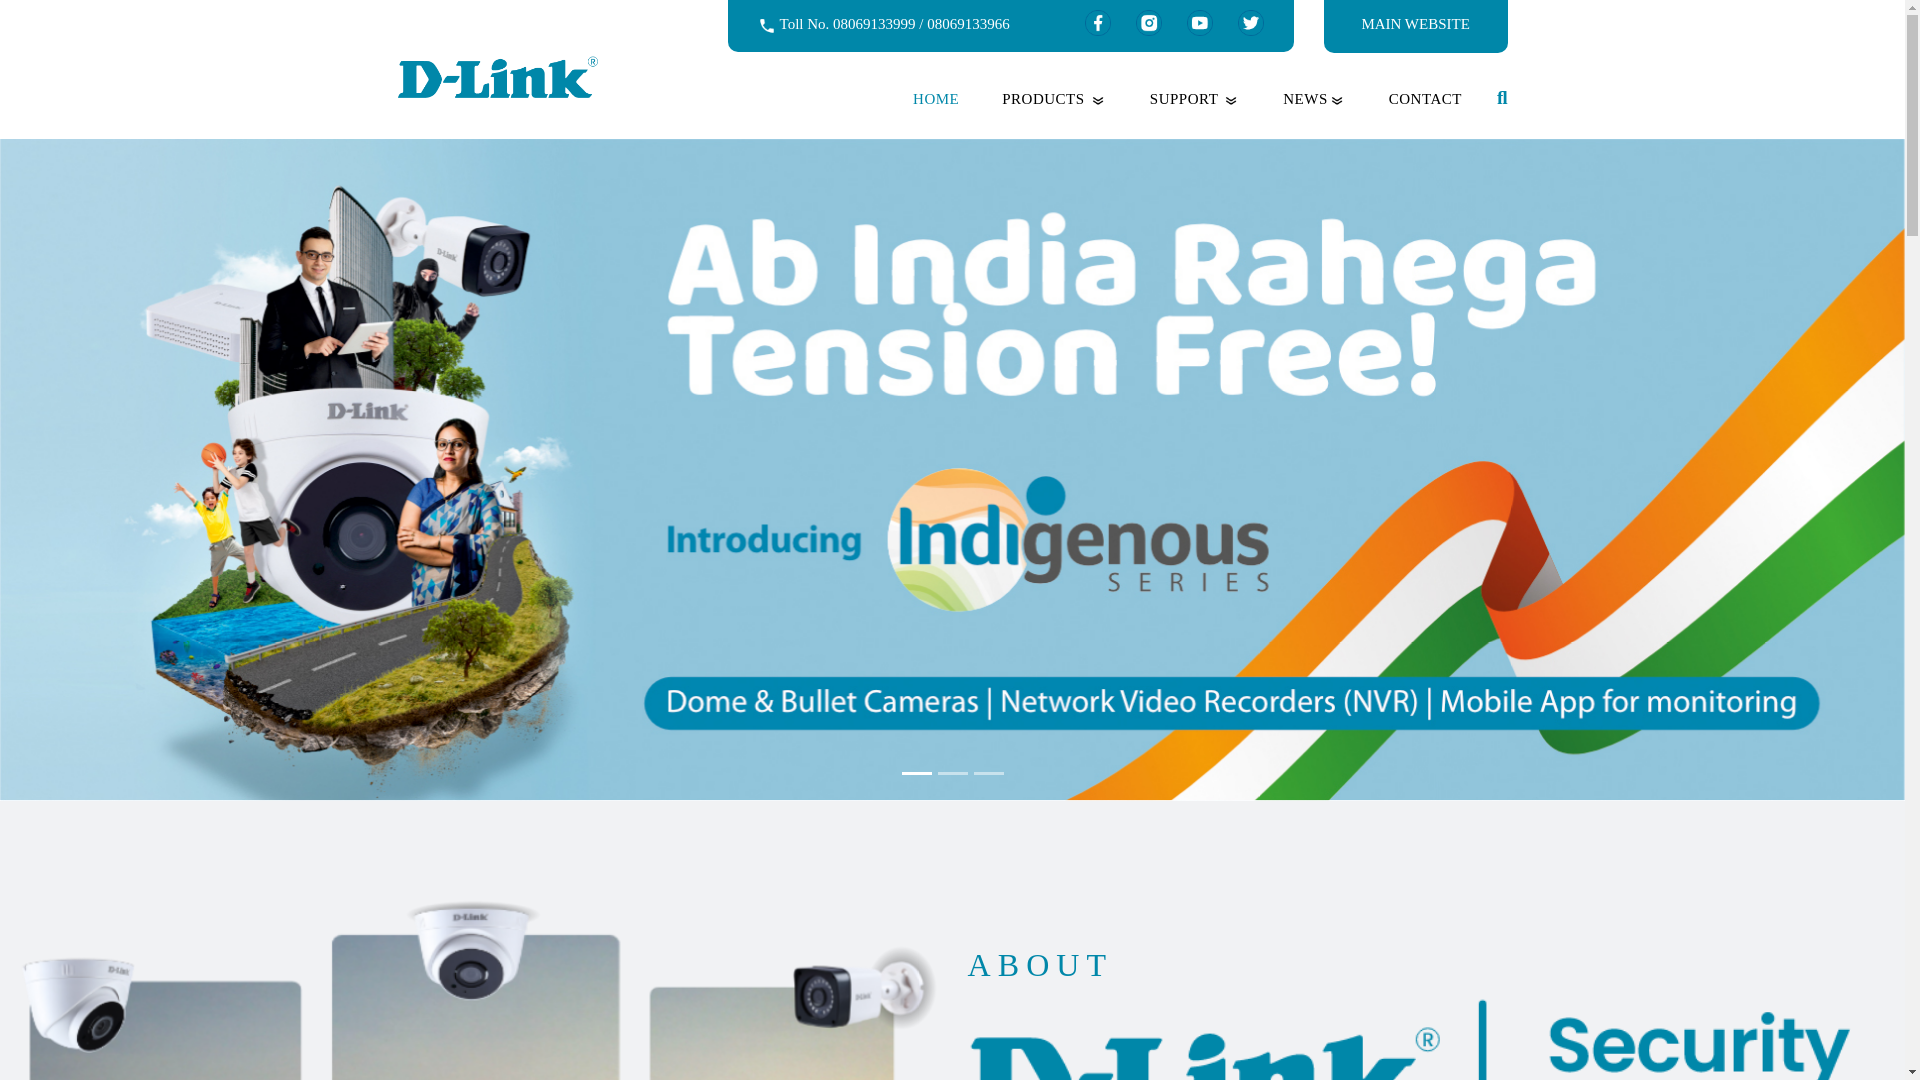 This screenshot has height=1080, width=1920. What do you see at coordinates (1416, 24) in the screenshot?
I see `MAIN WEBSITE` at bounding box center [1416, 24].